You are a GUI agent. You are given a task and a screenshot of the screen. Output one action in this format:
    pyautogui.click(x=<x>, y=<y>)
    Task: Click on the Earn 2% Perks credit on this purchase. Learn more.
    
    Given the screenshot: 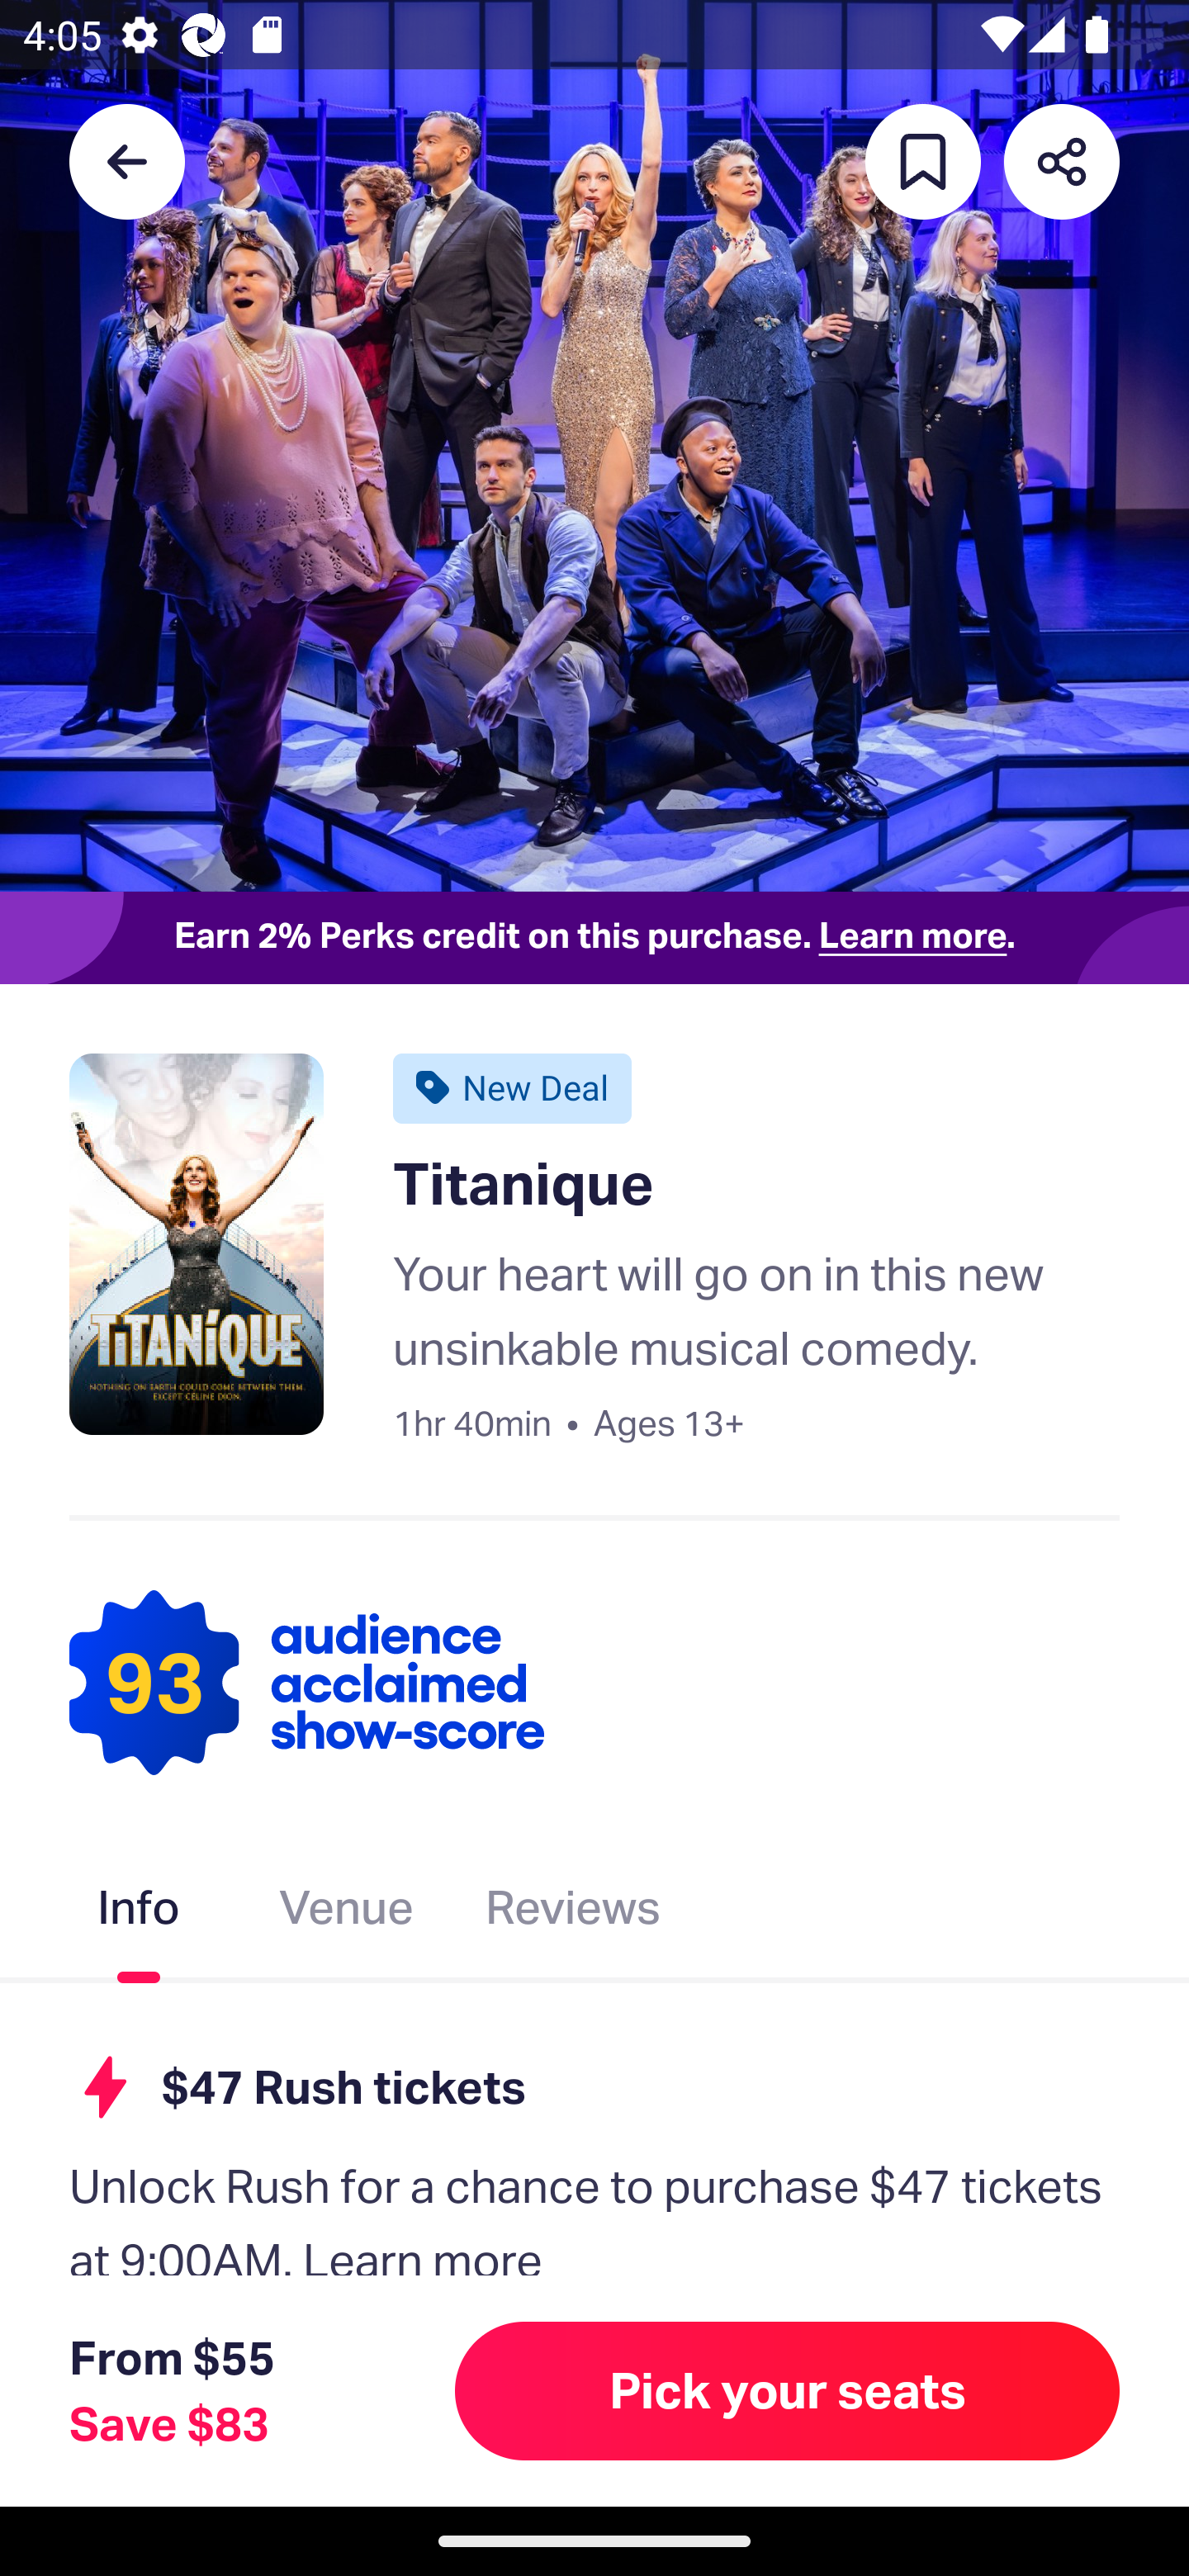 What is the action you would take?
    pyautogui.click(x=594, y=937)
    